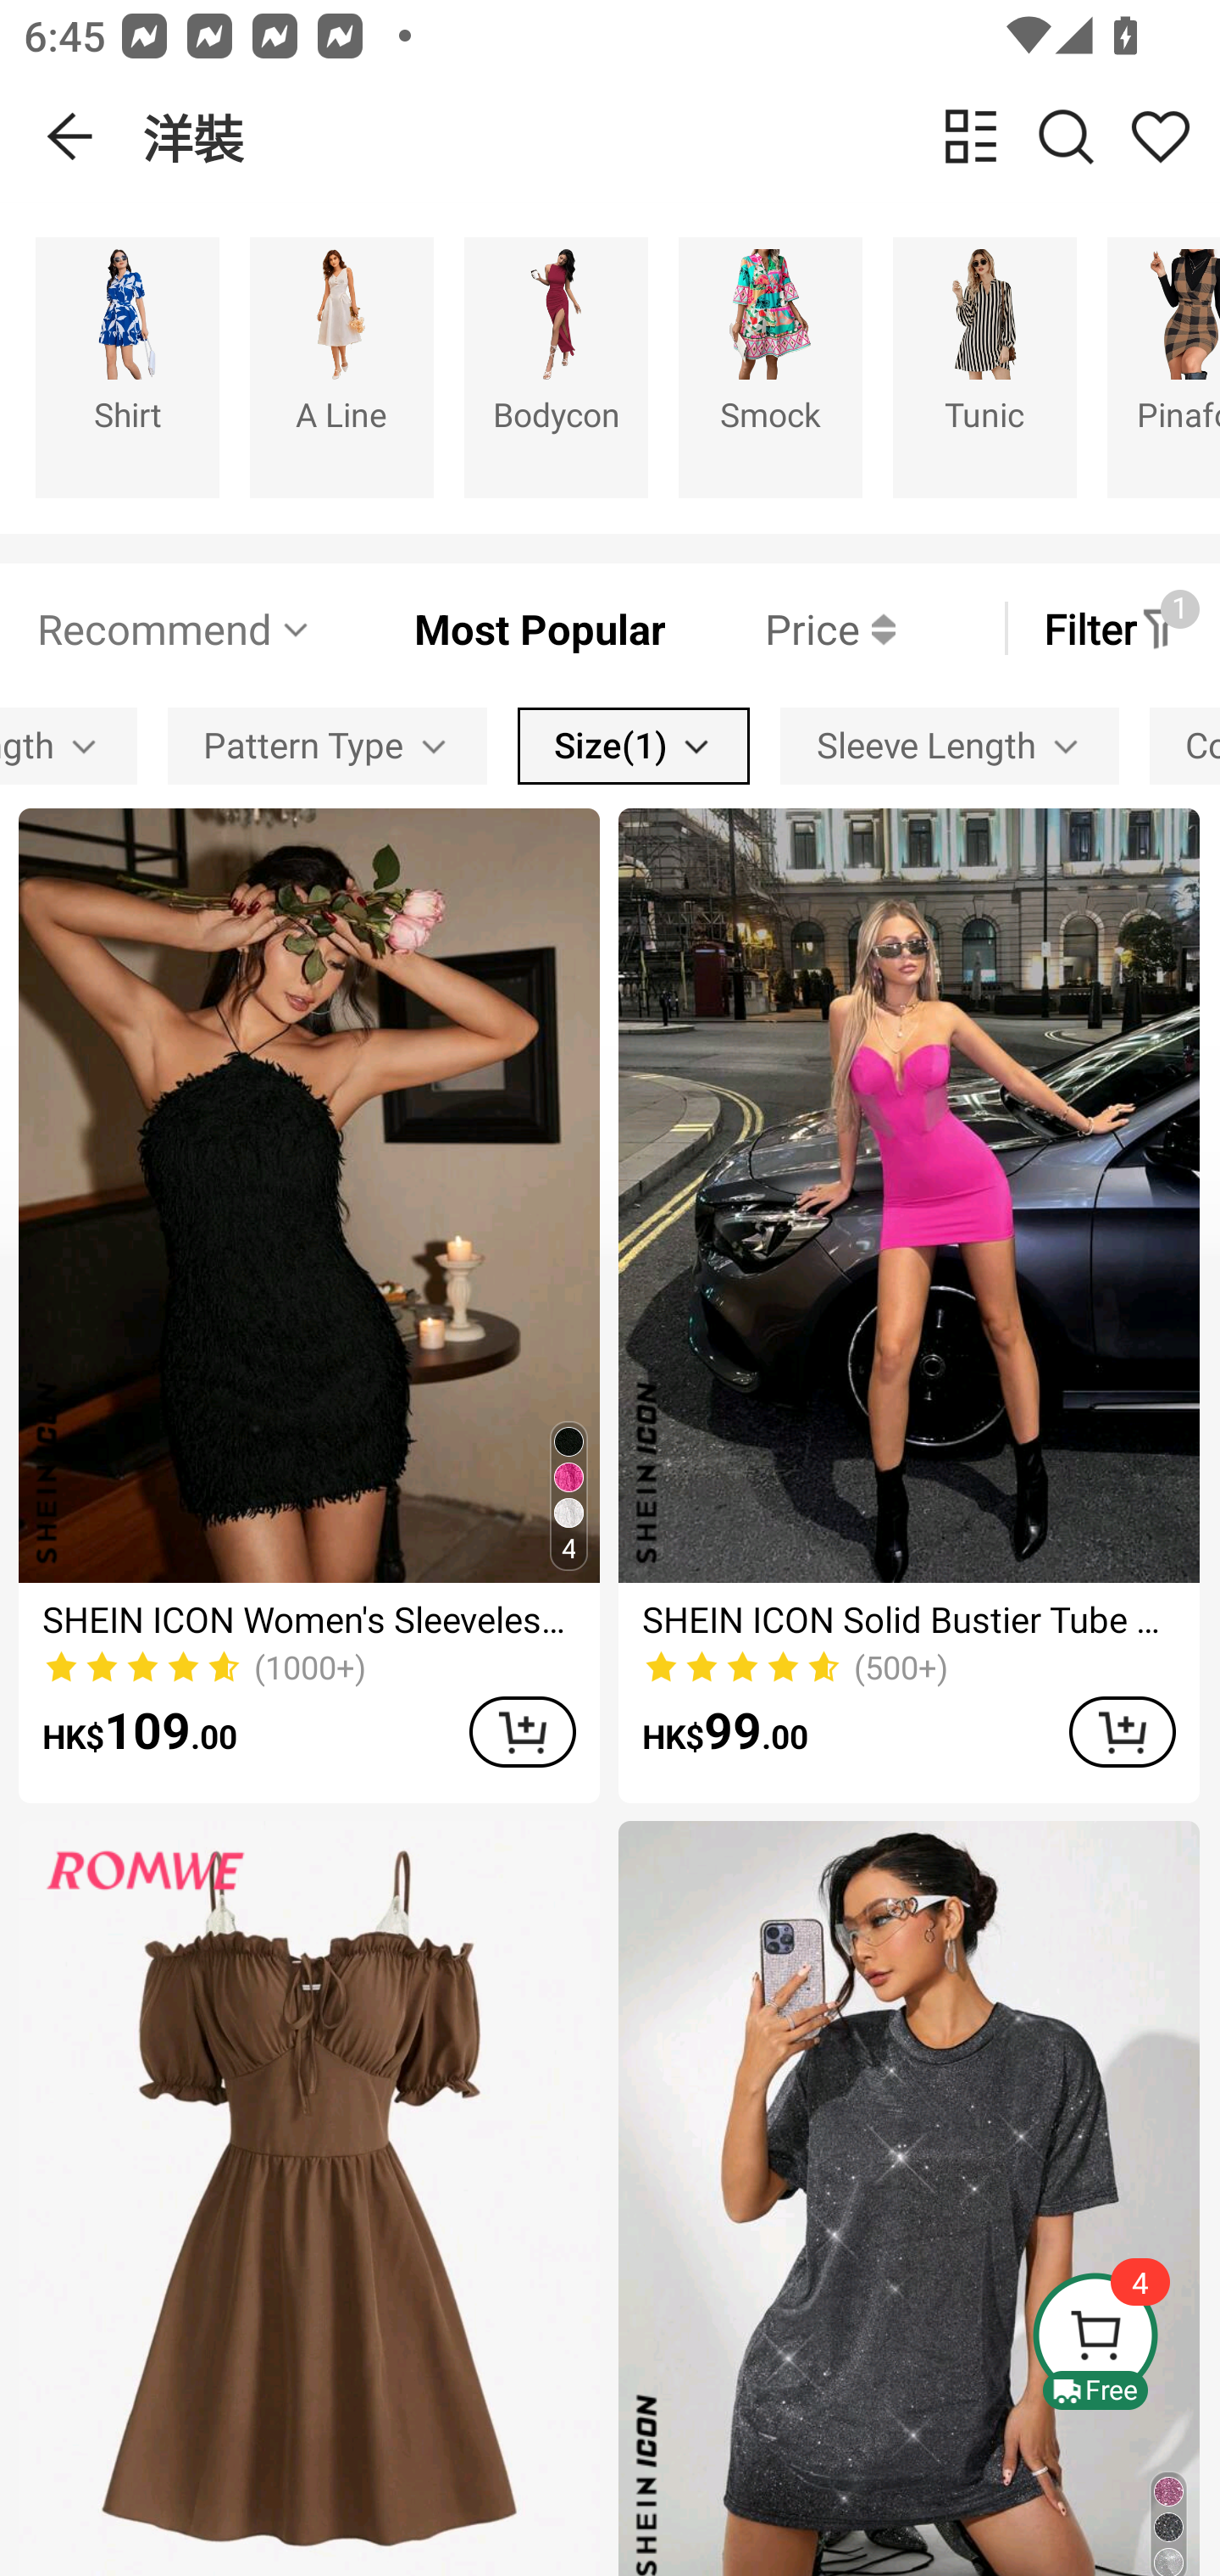 The height and width of the screenshot is (2576, 1220). Describe the element at coordinates (779, 628) in the screenshot. I see `Price` at that location.